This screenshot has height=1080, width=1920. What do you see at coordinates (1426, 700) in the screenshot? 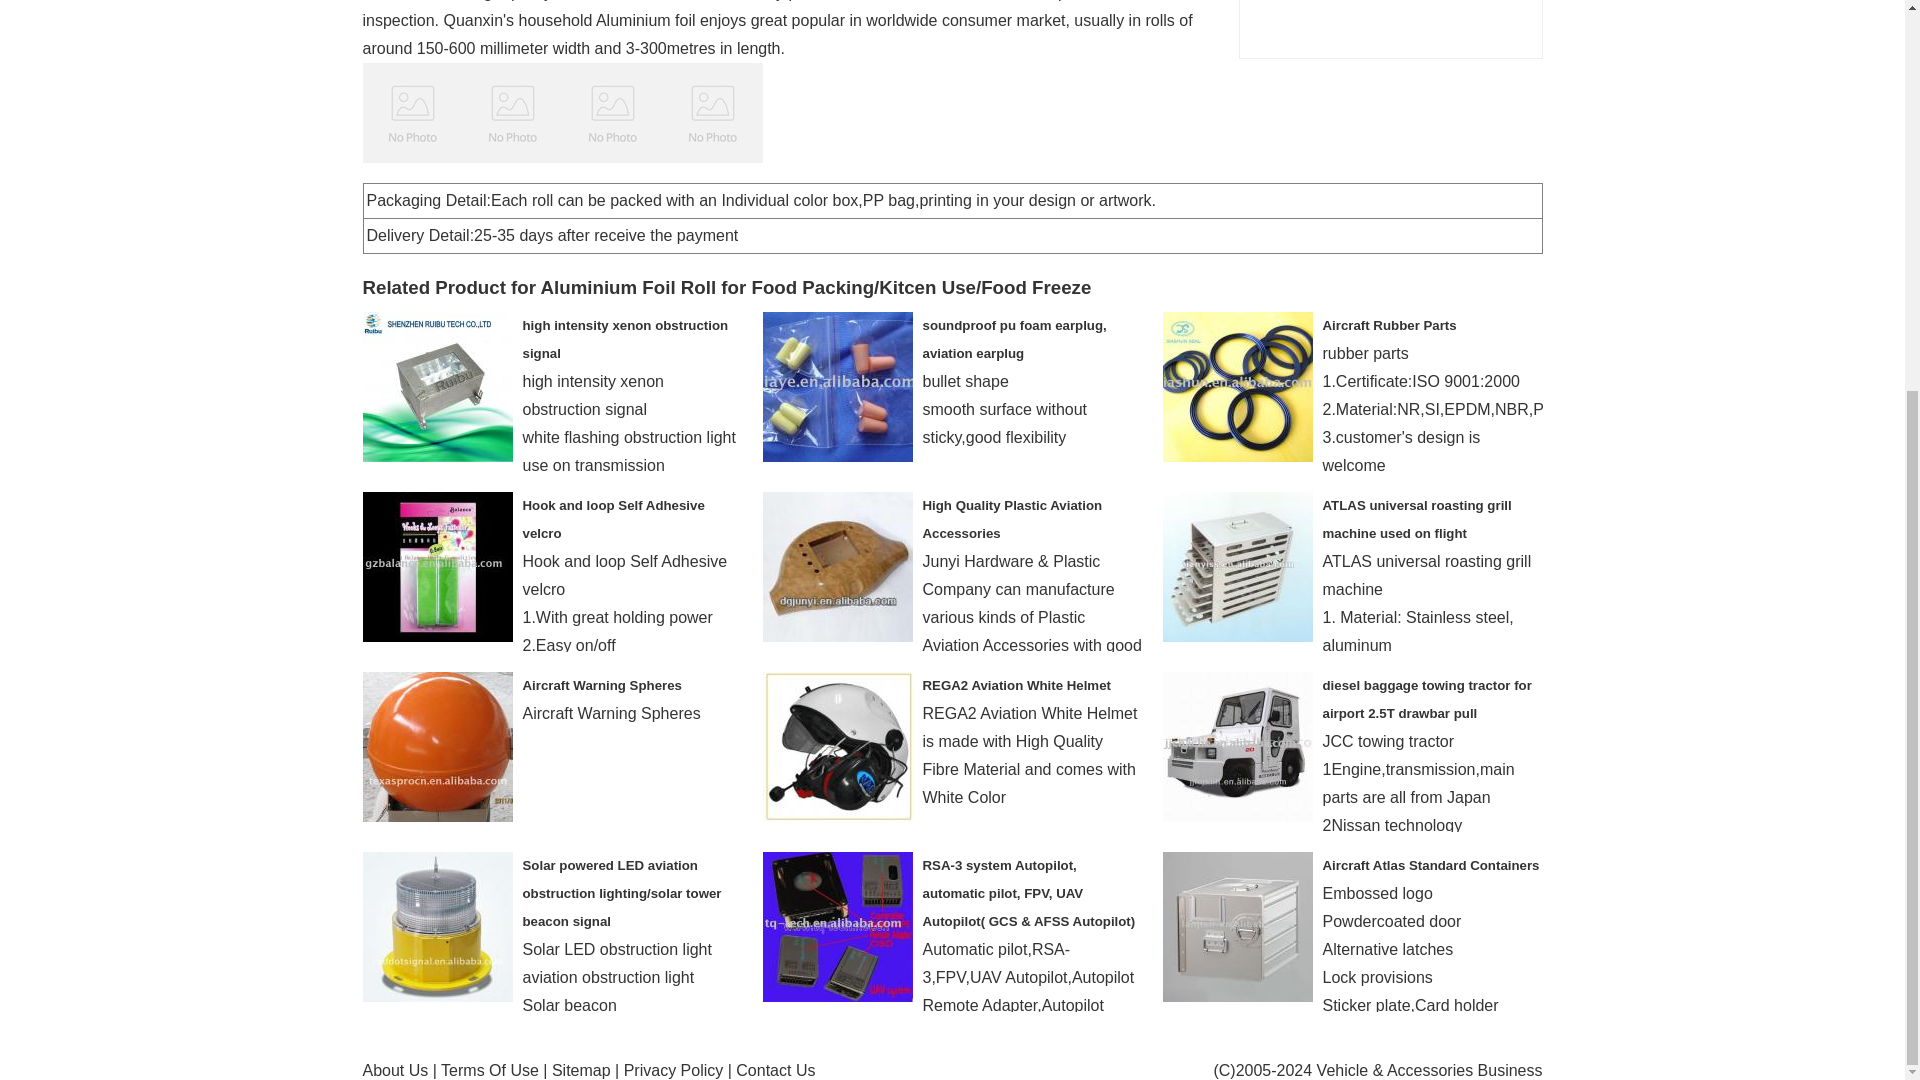
I see `diesel baggage towing tractor for airport 2.5T drawbar pull` at bounding box center [1426, 700].